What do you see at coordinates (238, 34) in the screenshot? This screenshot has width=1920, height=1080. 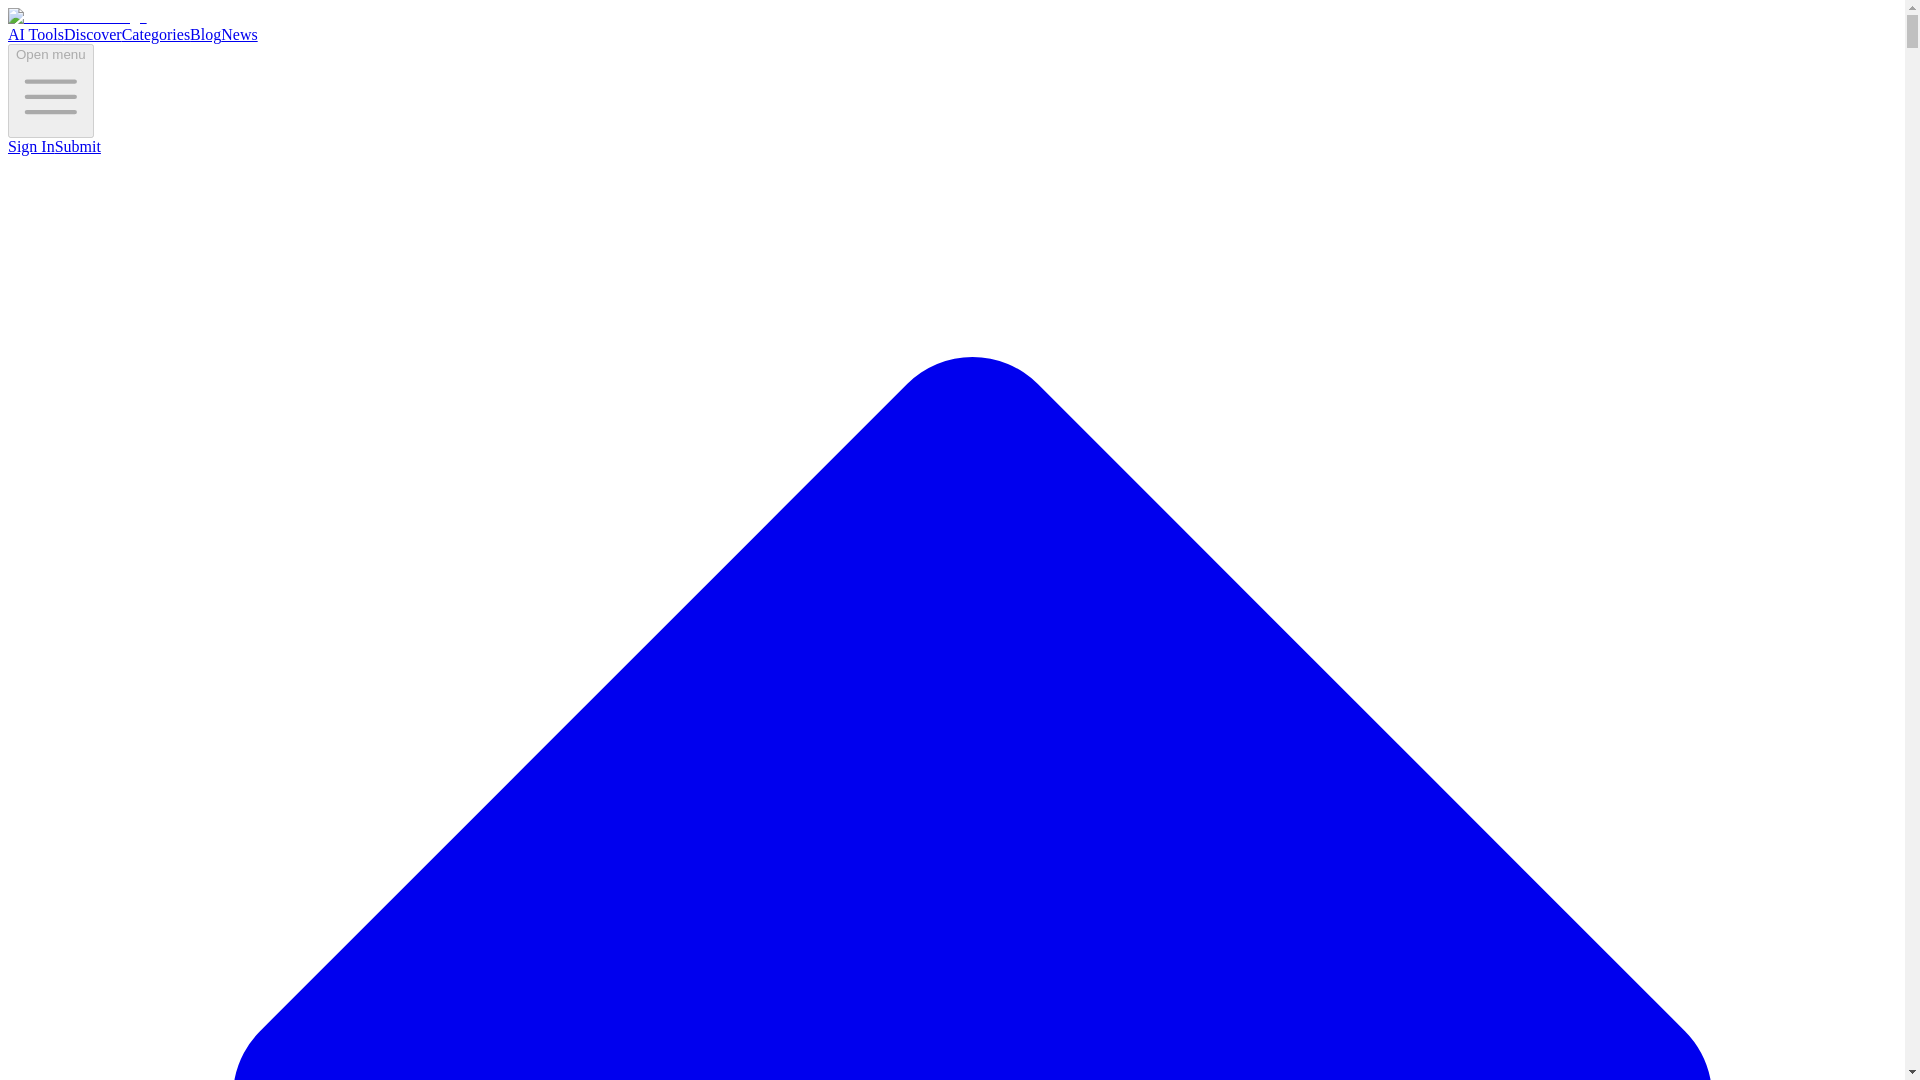 I see `News` at bounding box center [238, 34].